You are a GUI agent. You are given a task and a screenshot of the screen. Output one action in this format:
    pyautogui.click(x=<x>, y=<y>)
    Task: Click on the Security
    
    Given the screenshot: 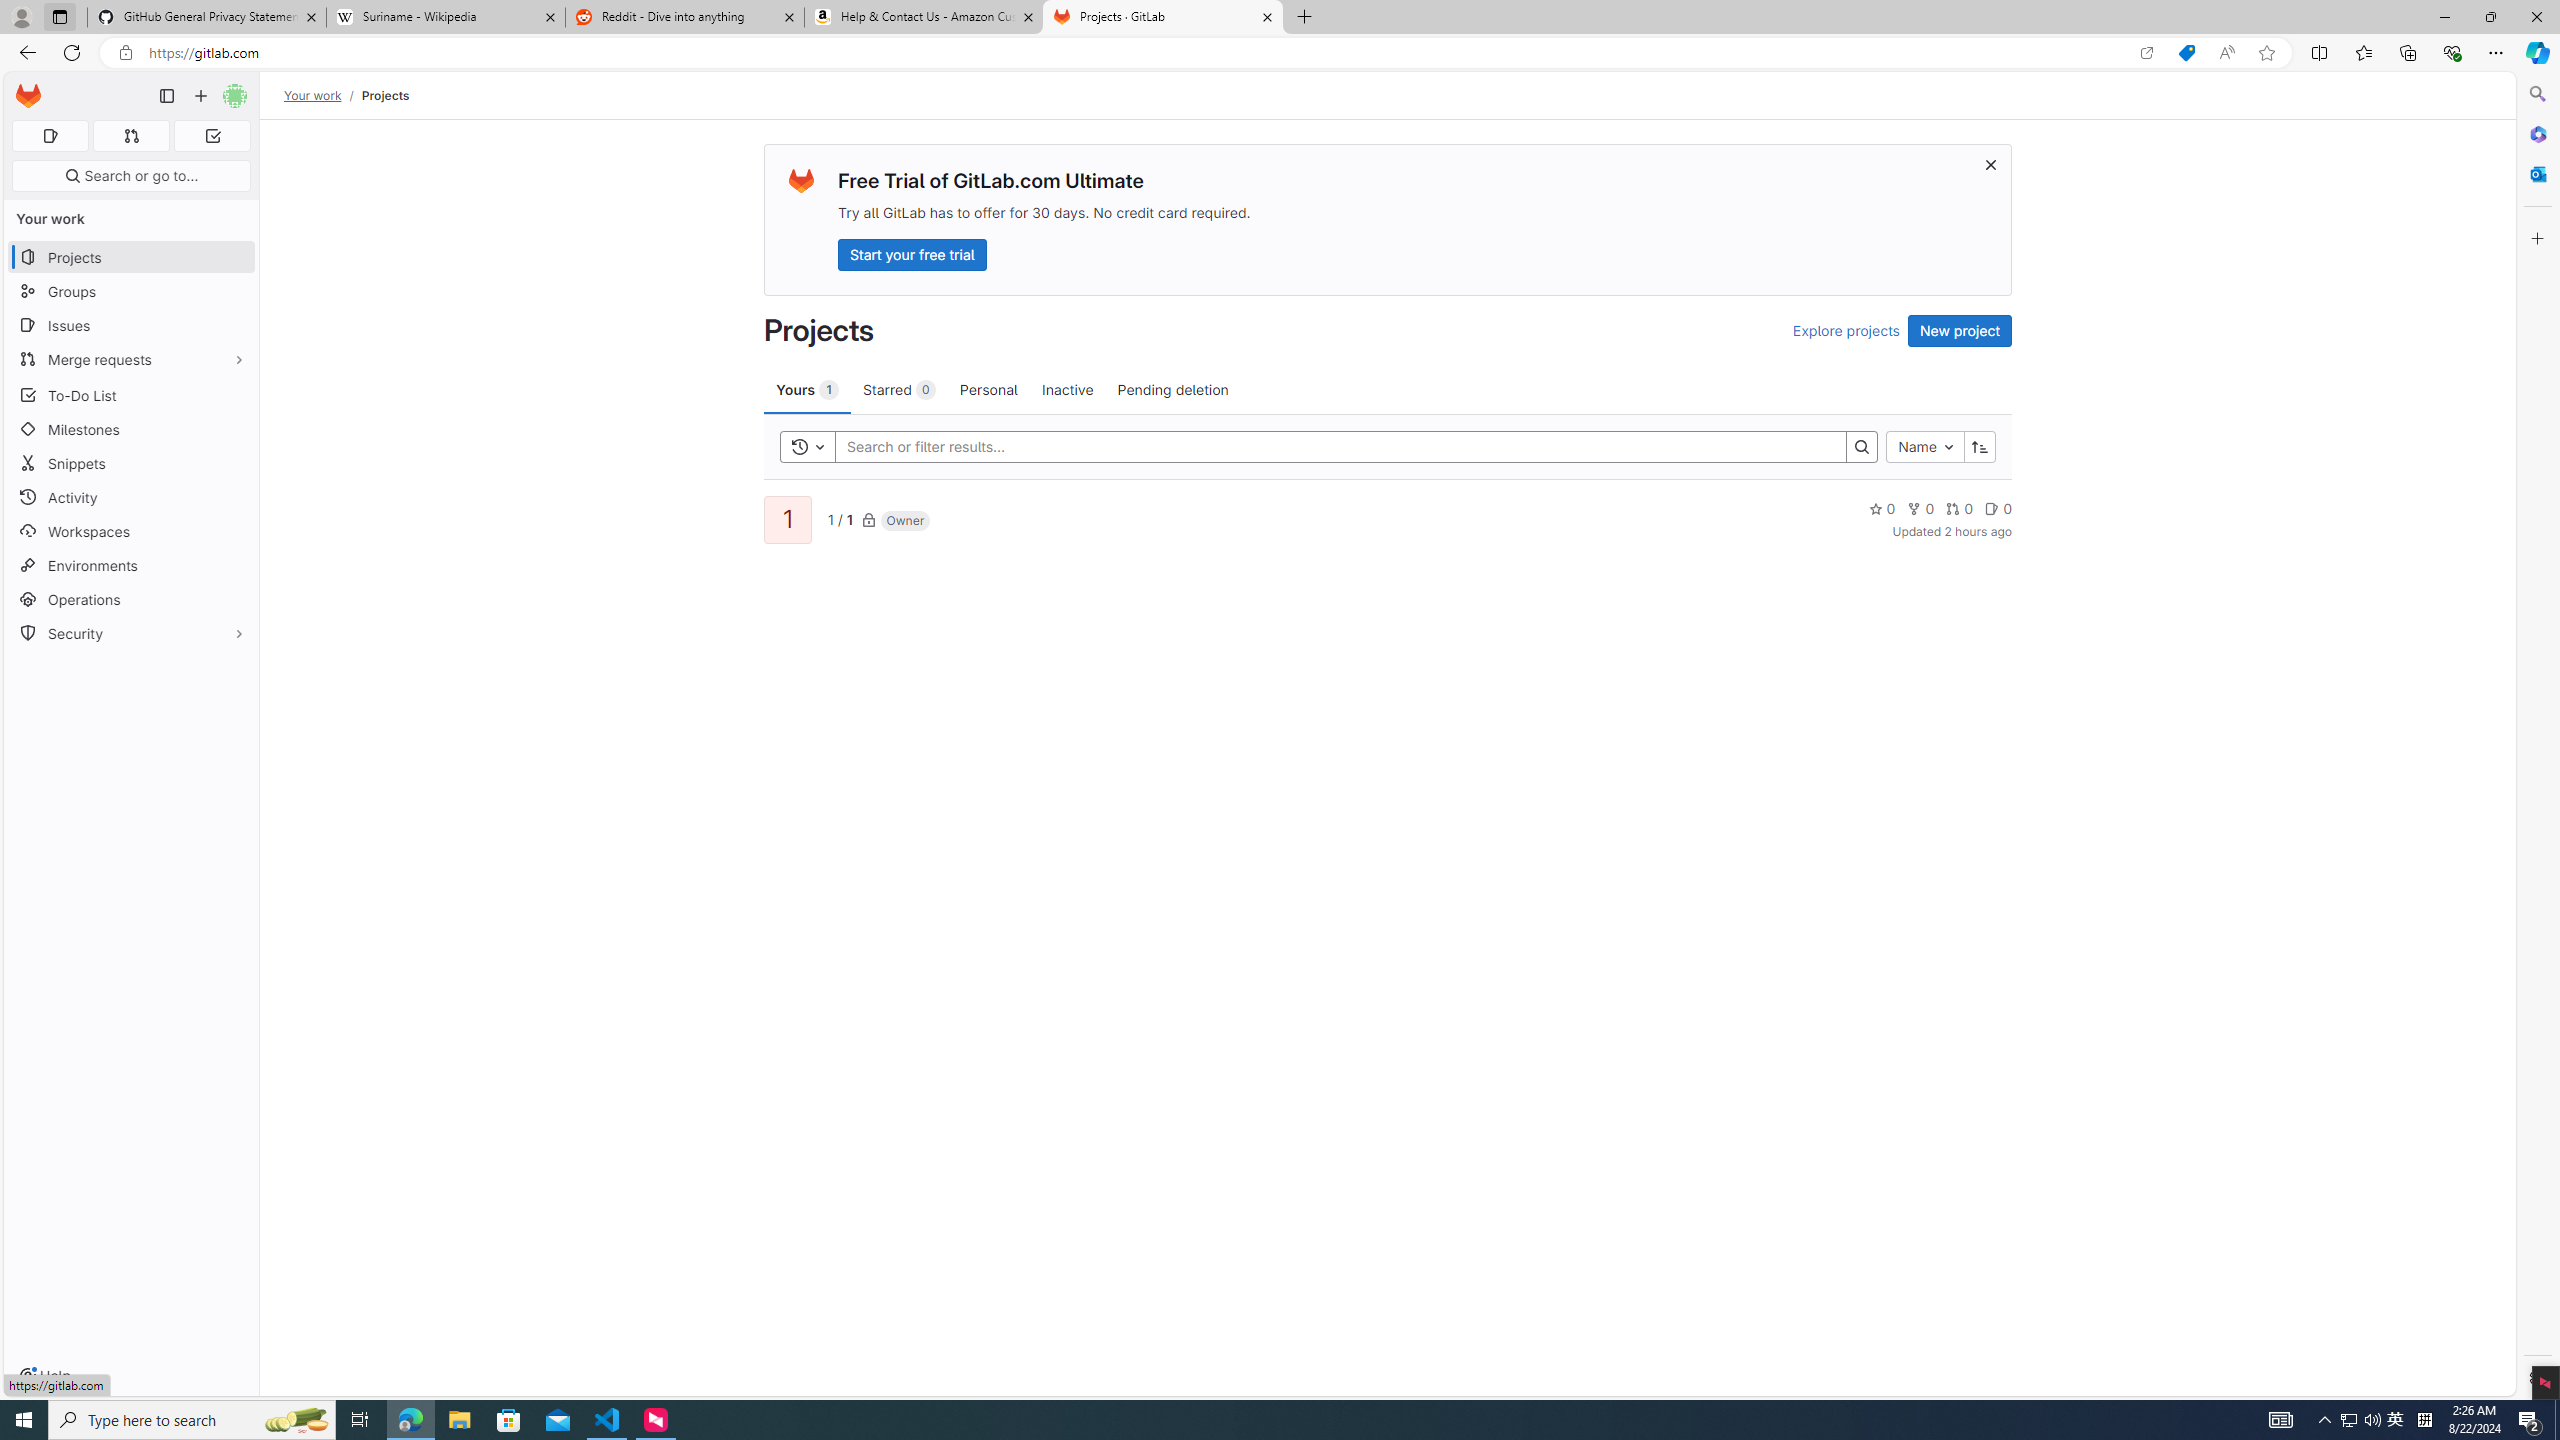 What is the action you would take?
    pyautogui.click(x=132, y=632)
    